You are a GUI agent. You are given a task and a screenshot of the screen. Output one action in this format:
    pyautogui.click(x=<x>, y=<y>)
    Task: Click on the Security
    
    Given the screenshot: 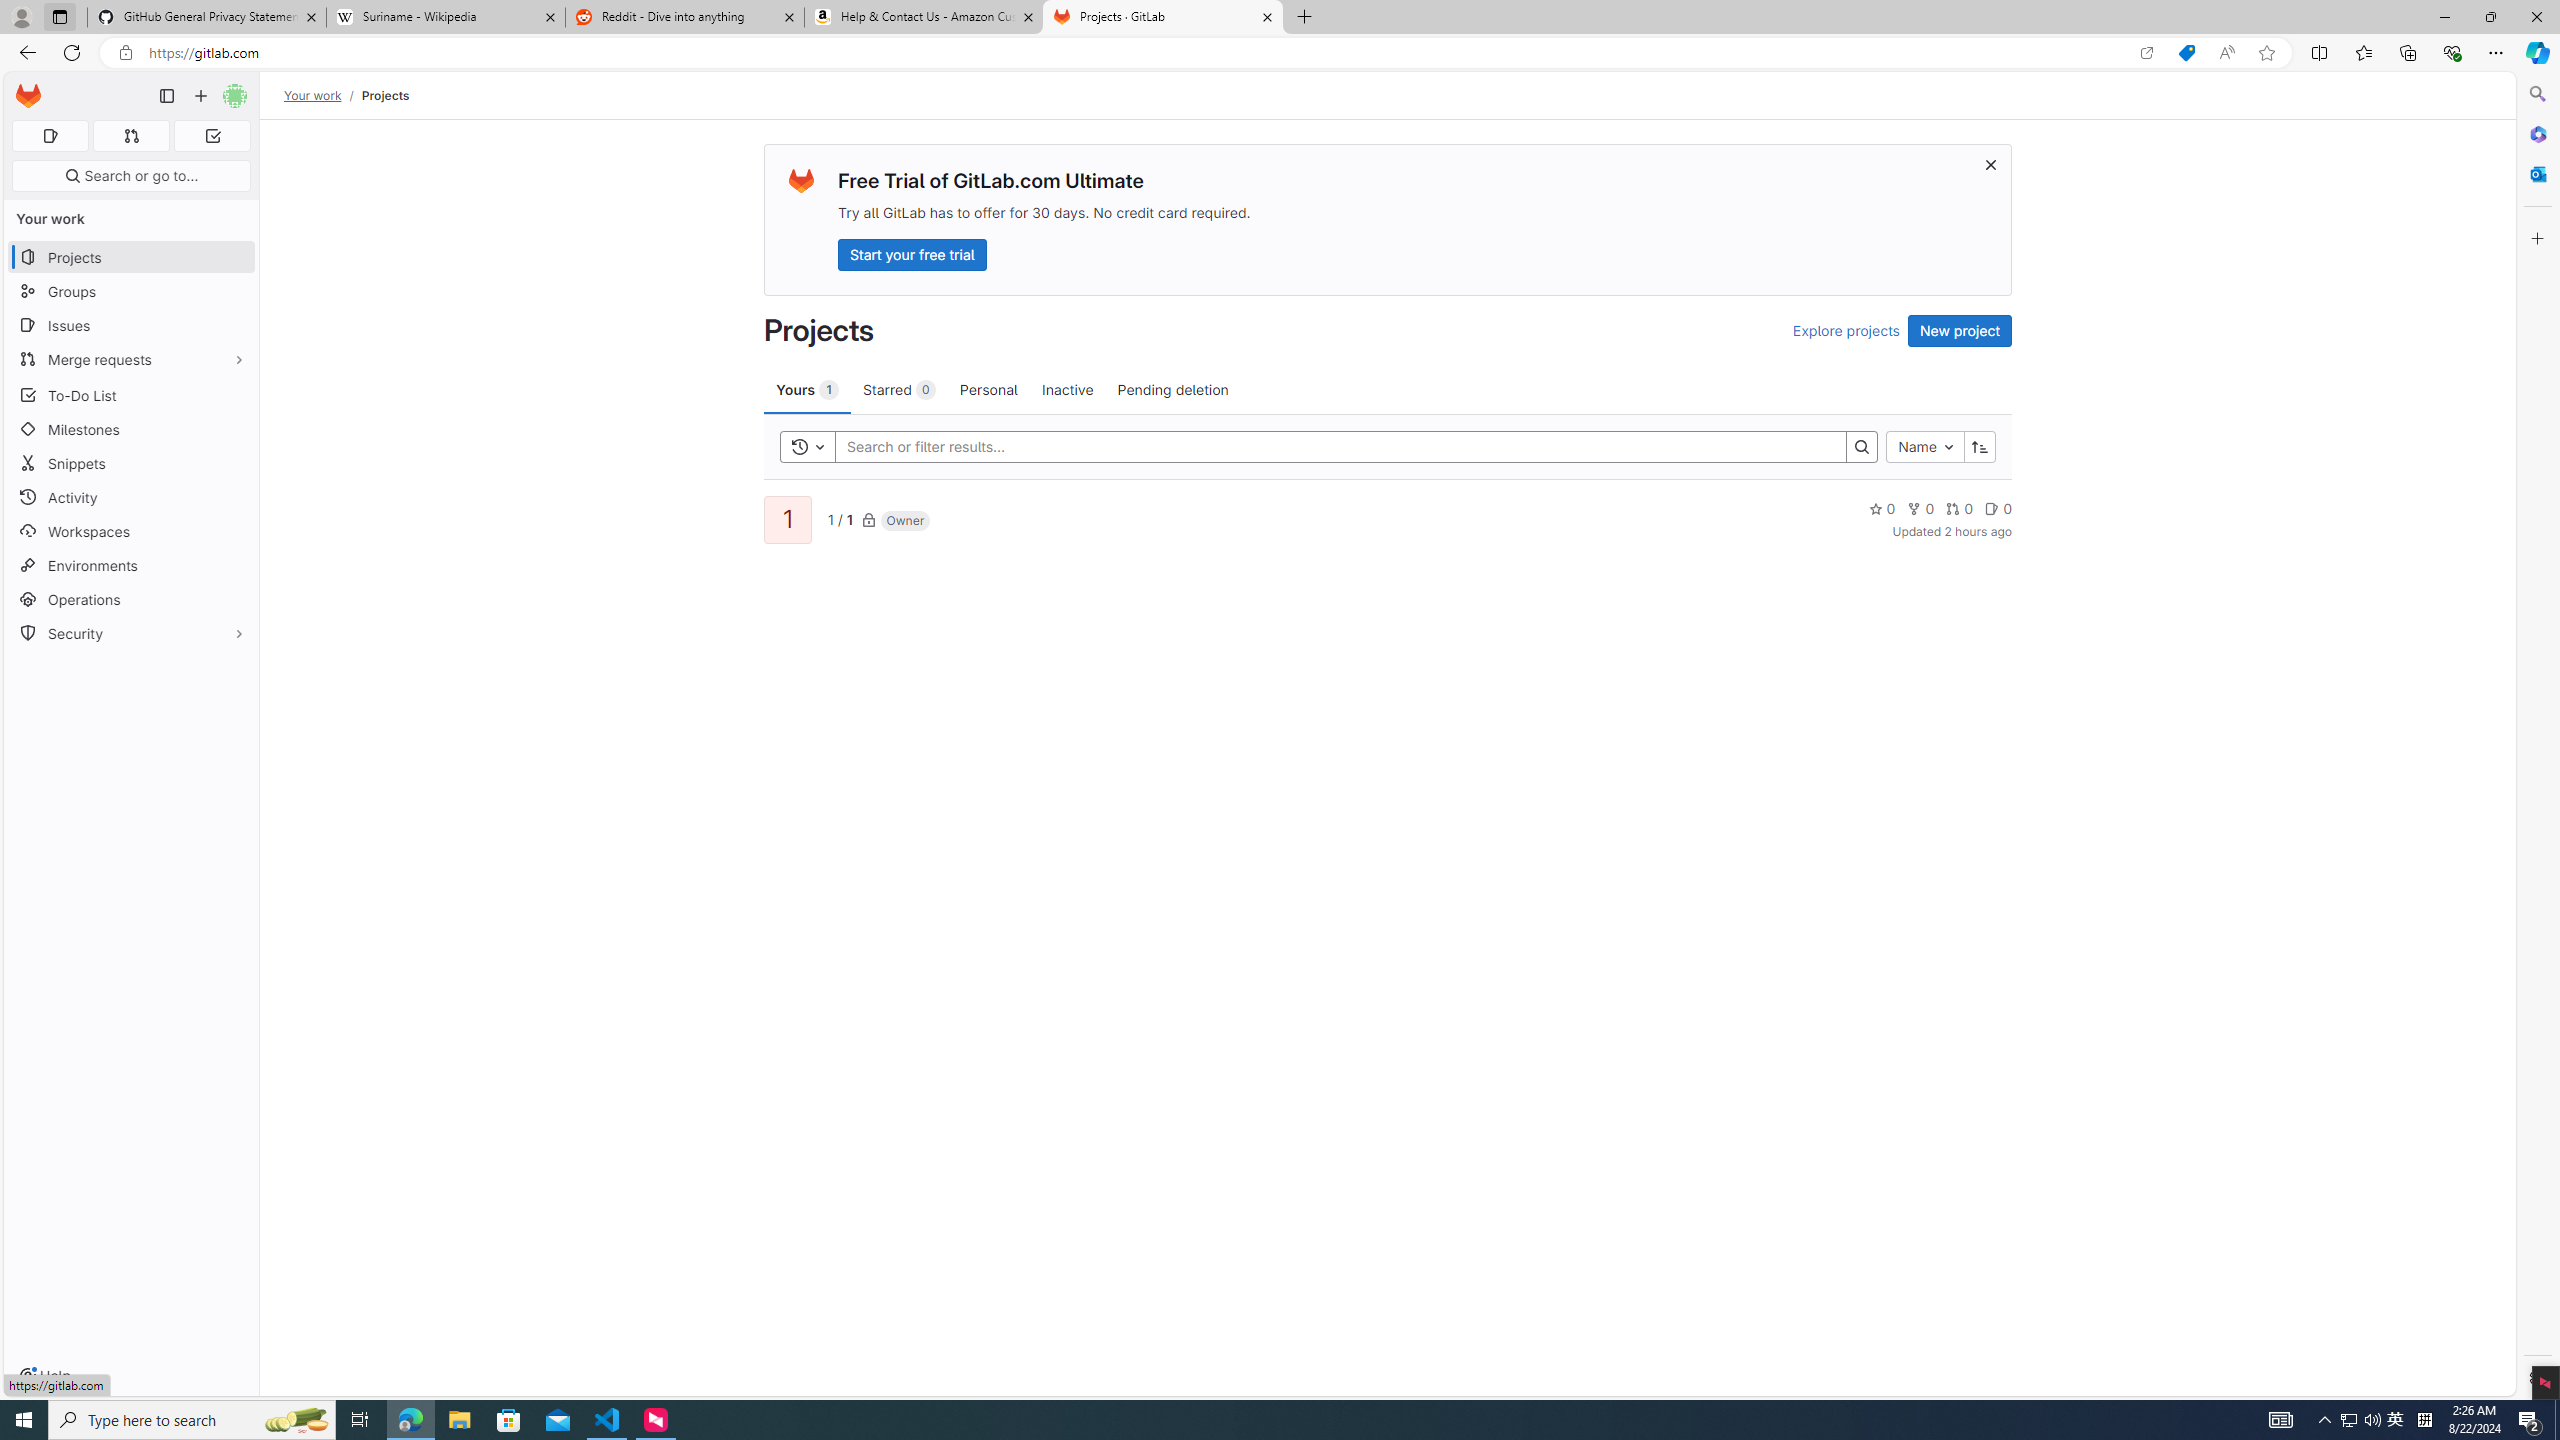 What is the action you would take?
    pyautogui.click(x=132, y=632)
    